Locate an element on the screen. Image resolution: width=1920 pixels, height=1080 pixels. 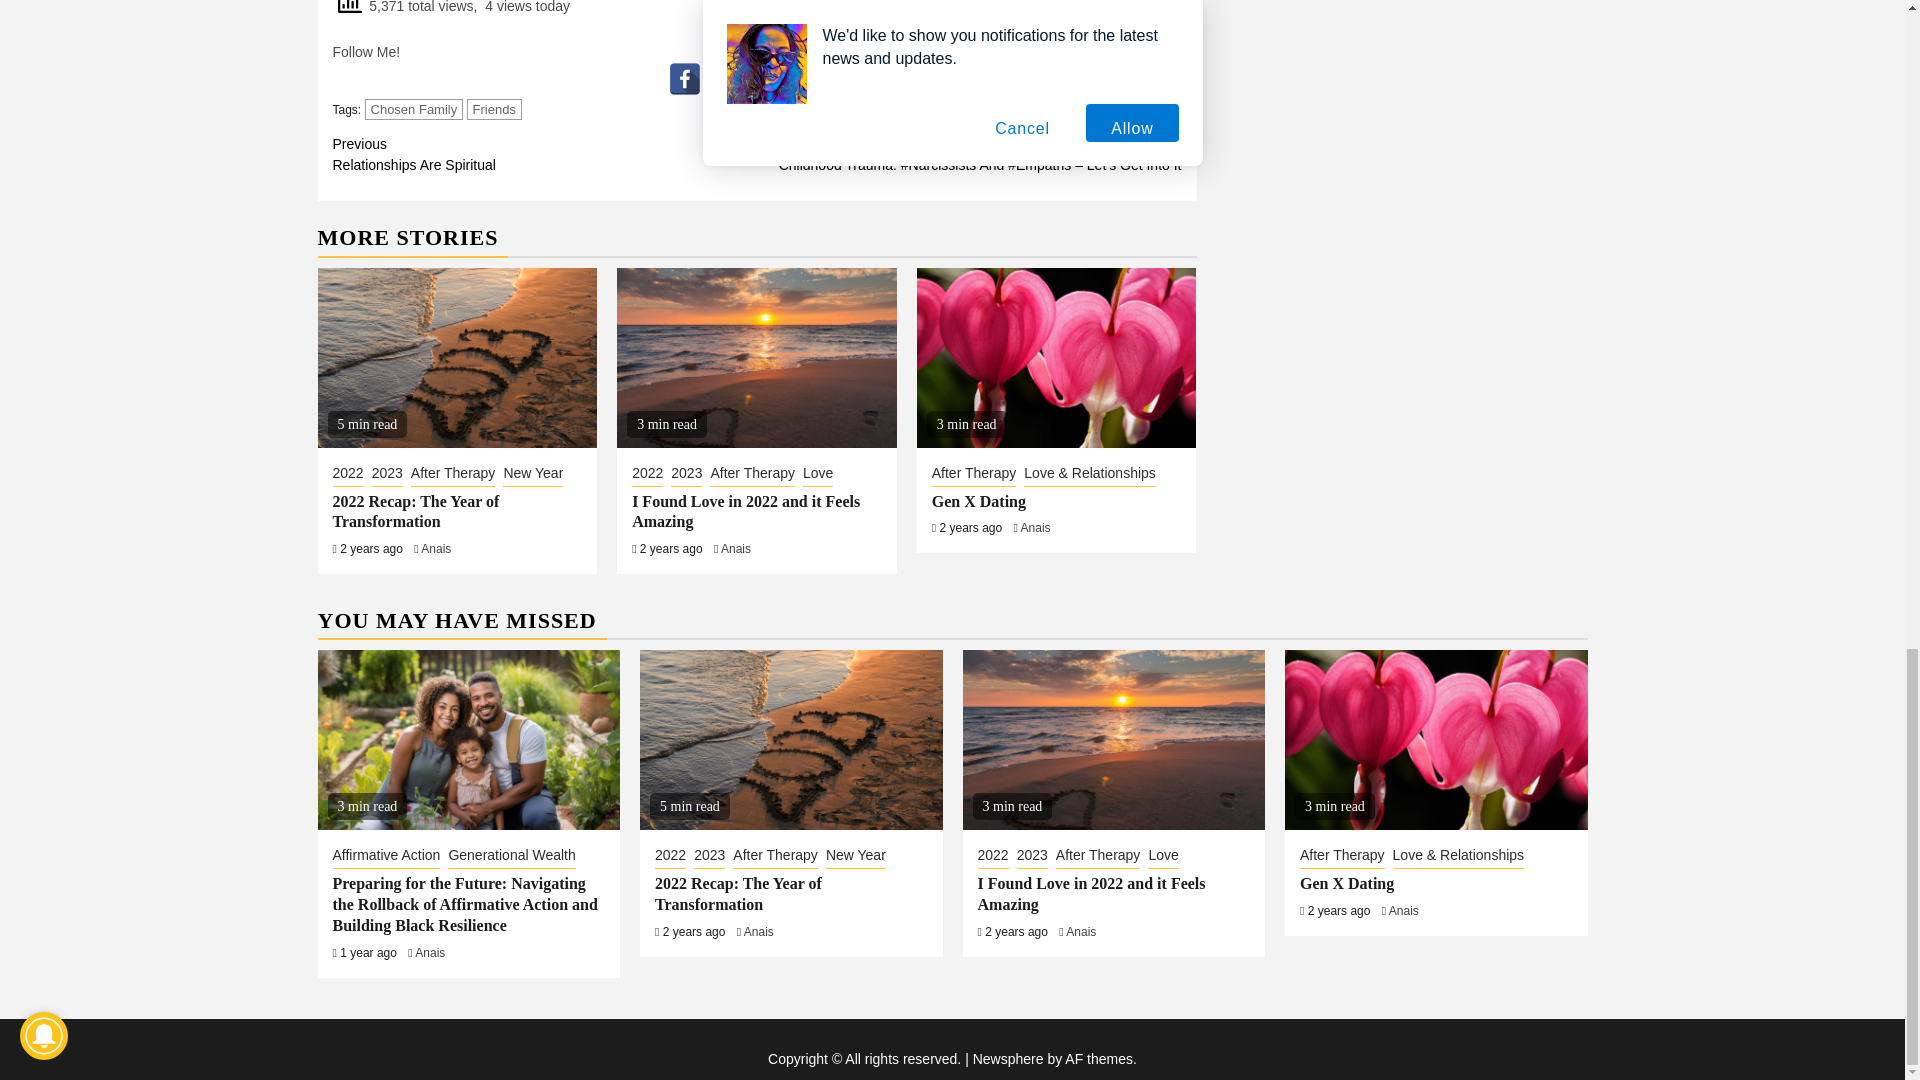
2022 Recap: The Year of Transformation is located at coordinates (792, 78).